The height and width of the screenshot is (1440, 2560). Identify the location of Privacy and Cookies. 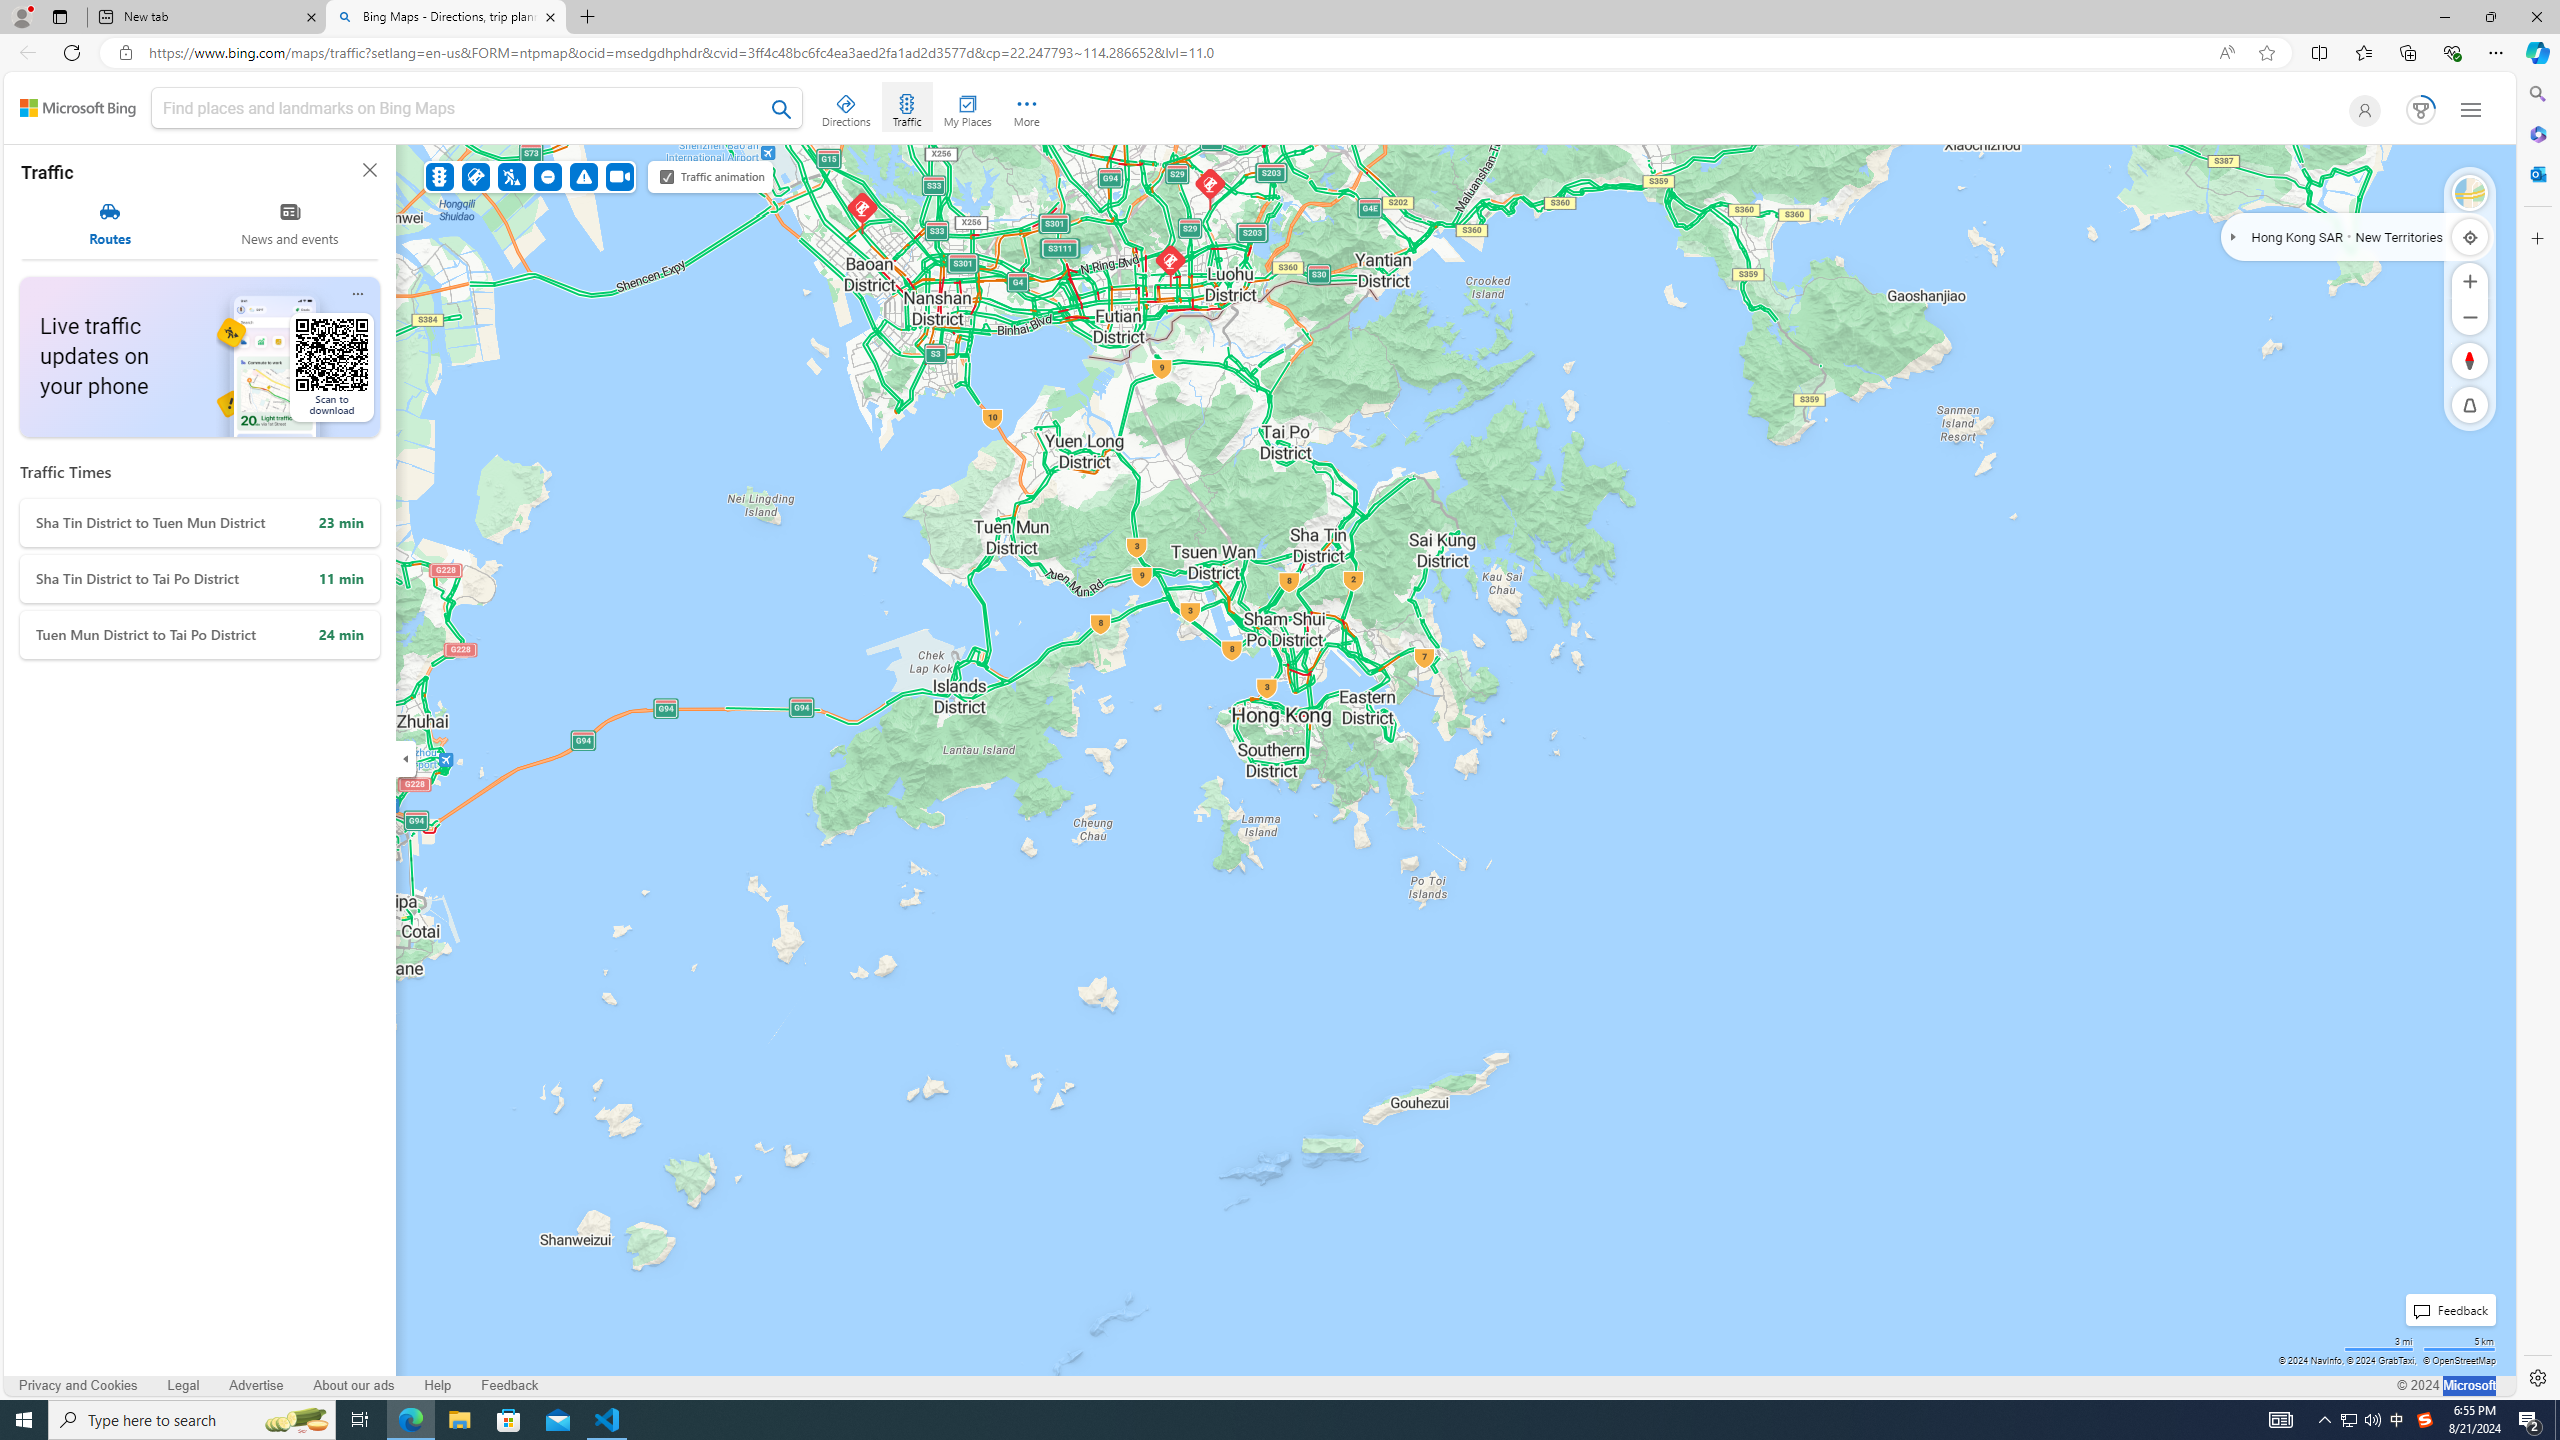
(78, 1385).